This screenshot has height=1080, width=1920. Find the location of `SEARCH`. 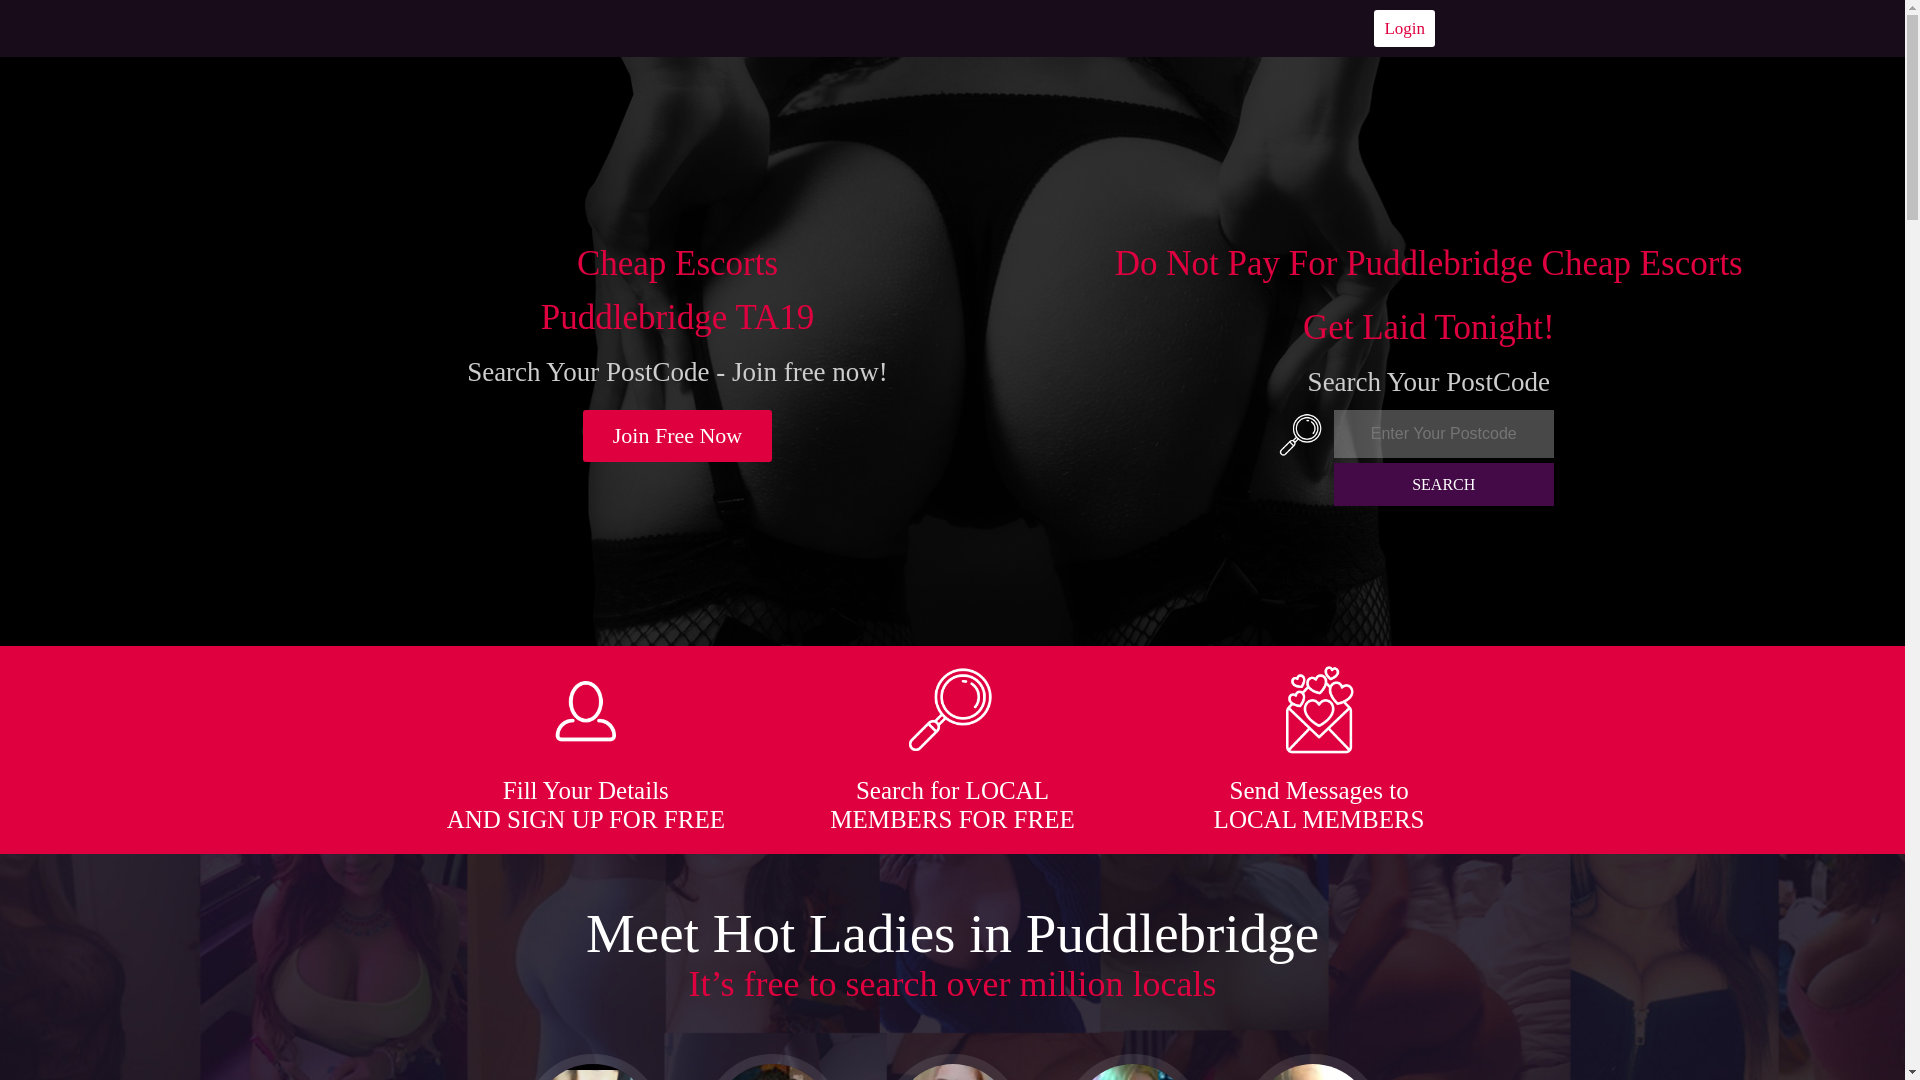

SEARCH is located at coordinates (1444, 484).